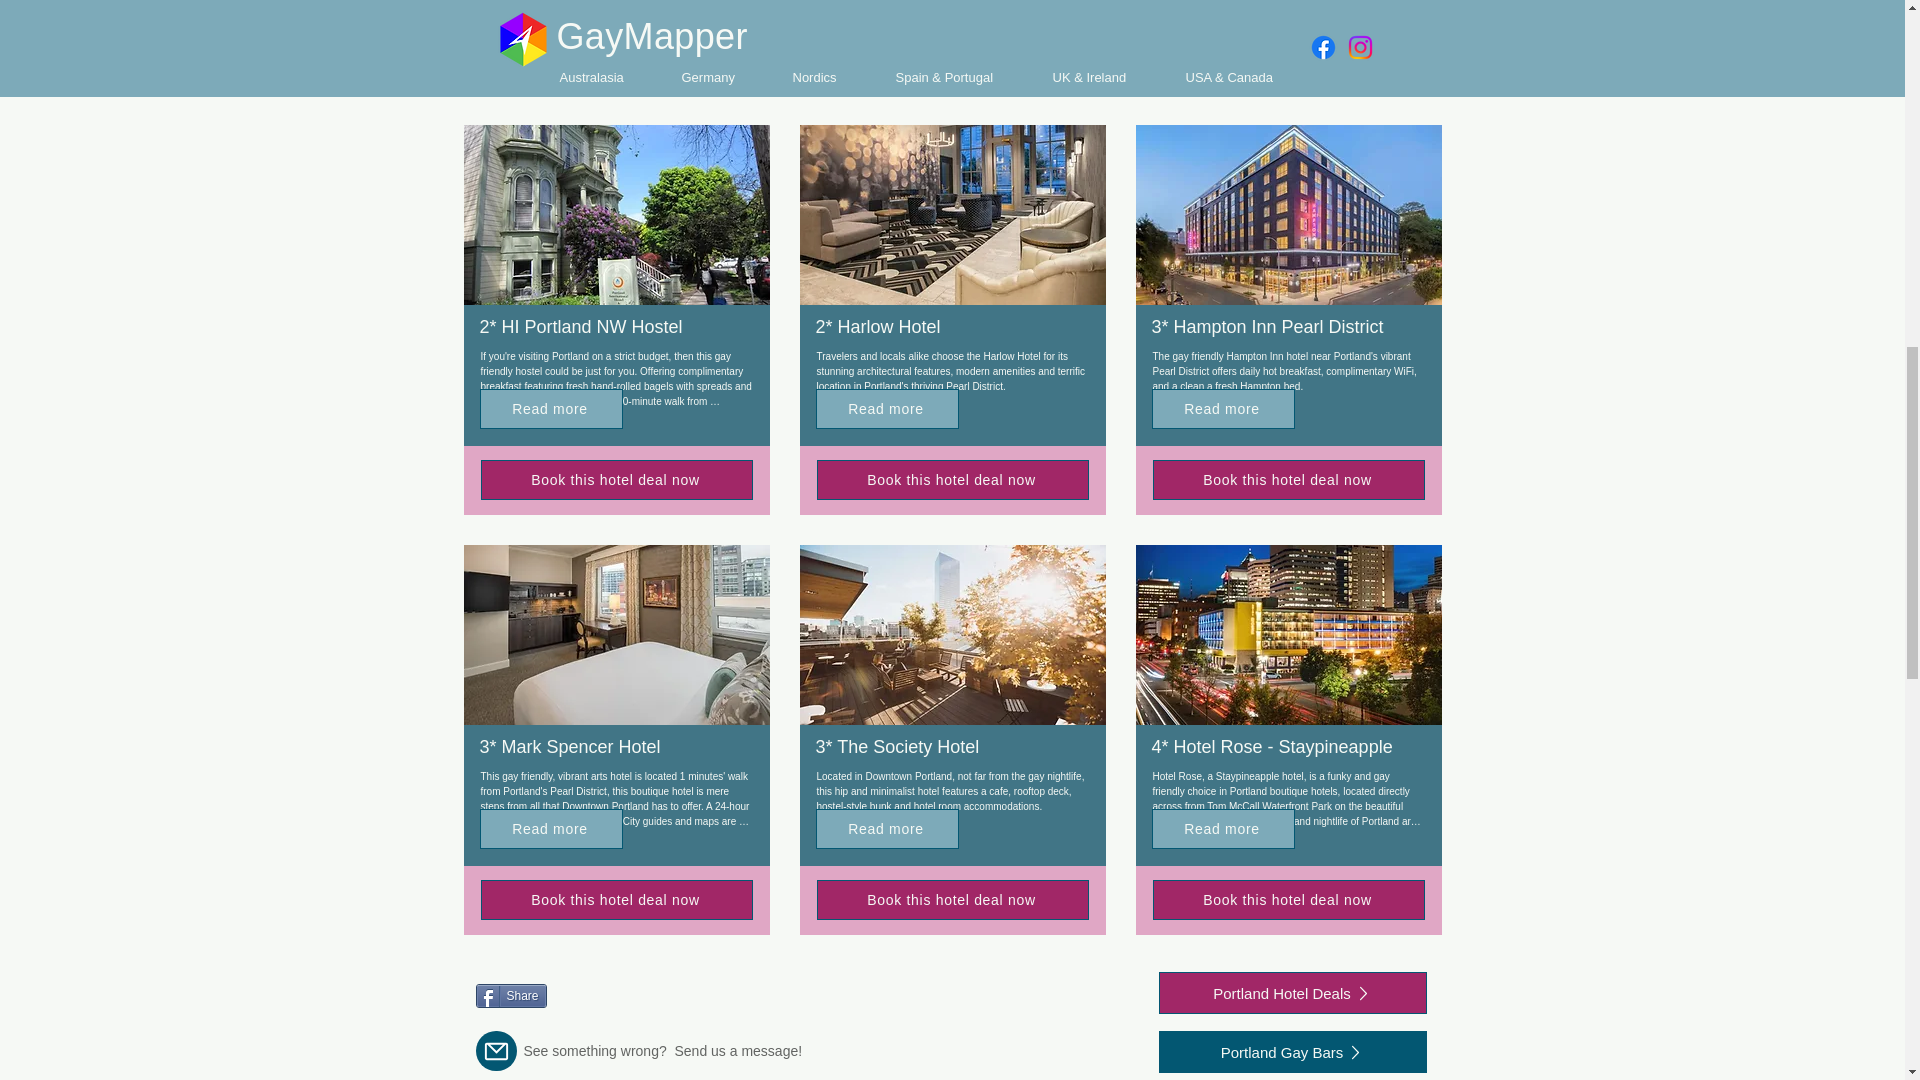 This screenshot has width=1920, height=1080. Describe the element at coordinates (616, 214) in the screenshot. I see `northwest-portland-hostel-gay-hotel-portland-gaymapper.jpg` at that location.